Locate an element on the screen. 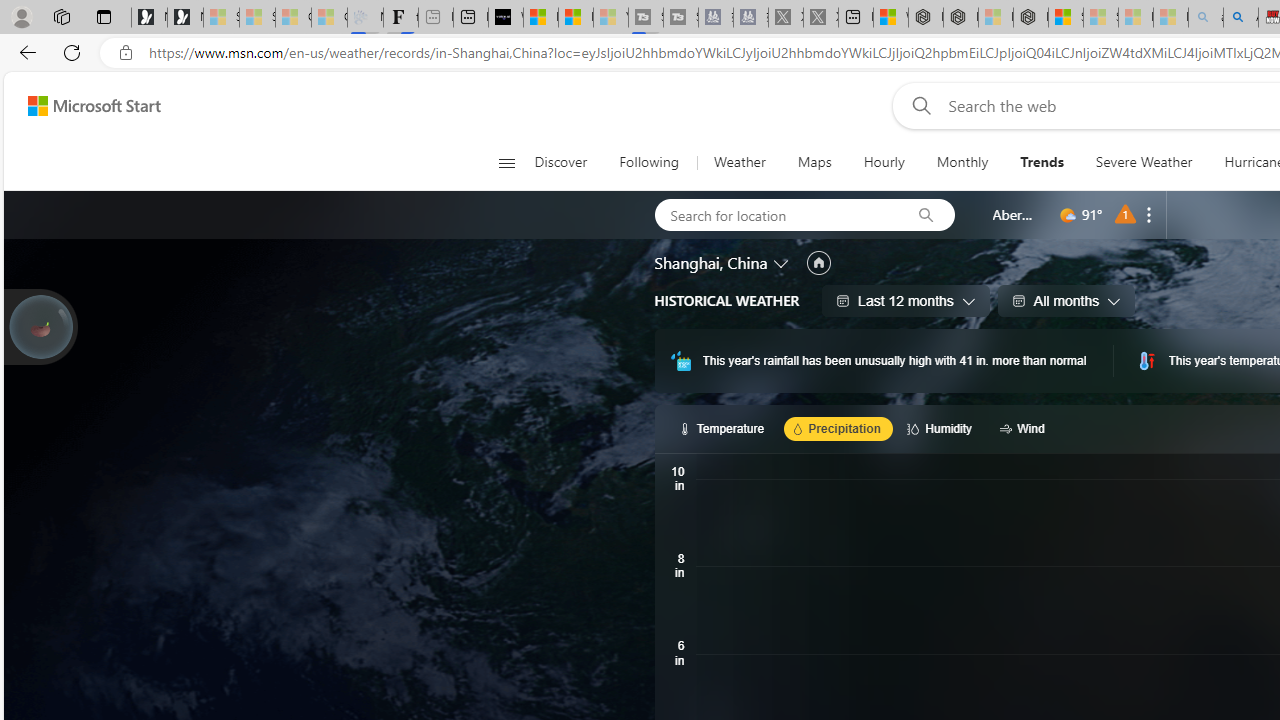 Image resolution: width=1280 pixels, height=720 pixels. Monthly is located at coordinates (962, 162).